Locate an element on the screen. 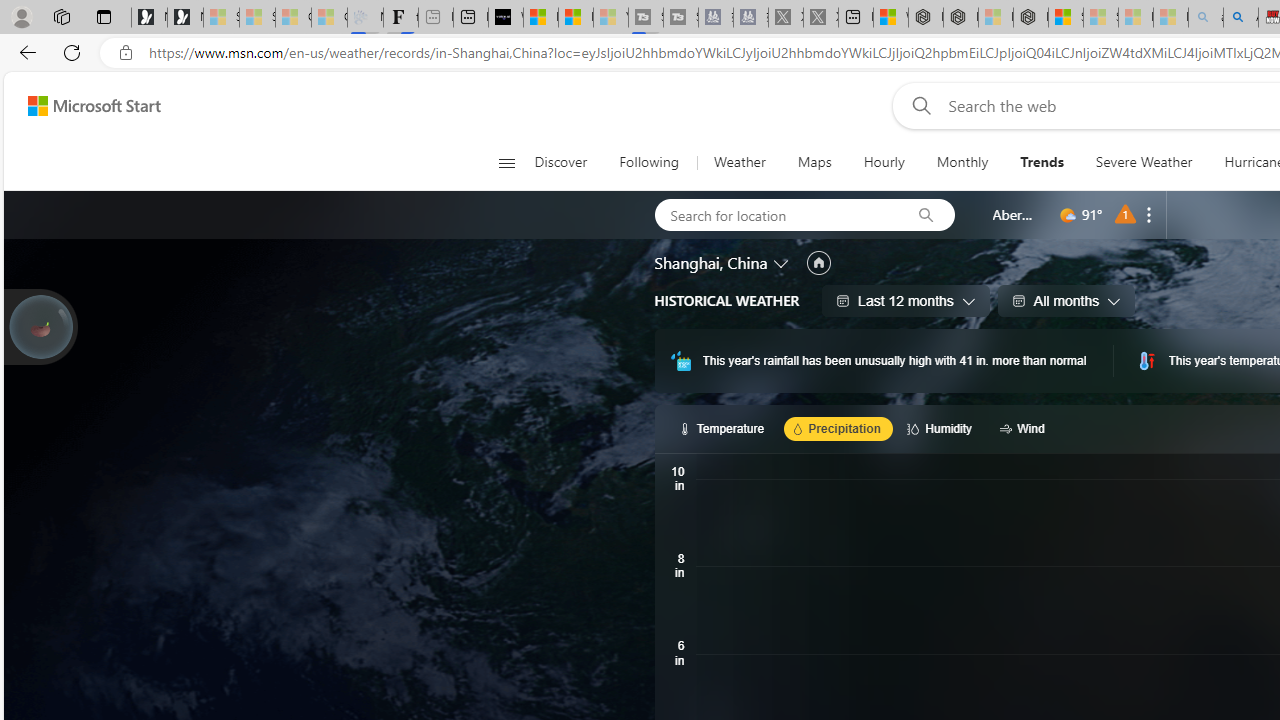 Image resolution: width=1280 pixels, height=720 pixels. Monthly is located at coordinates (962, 162).